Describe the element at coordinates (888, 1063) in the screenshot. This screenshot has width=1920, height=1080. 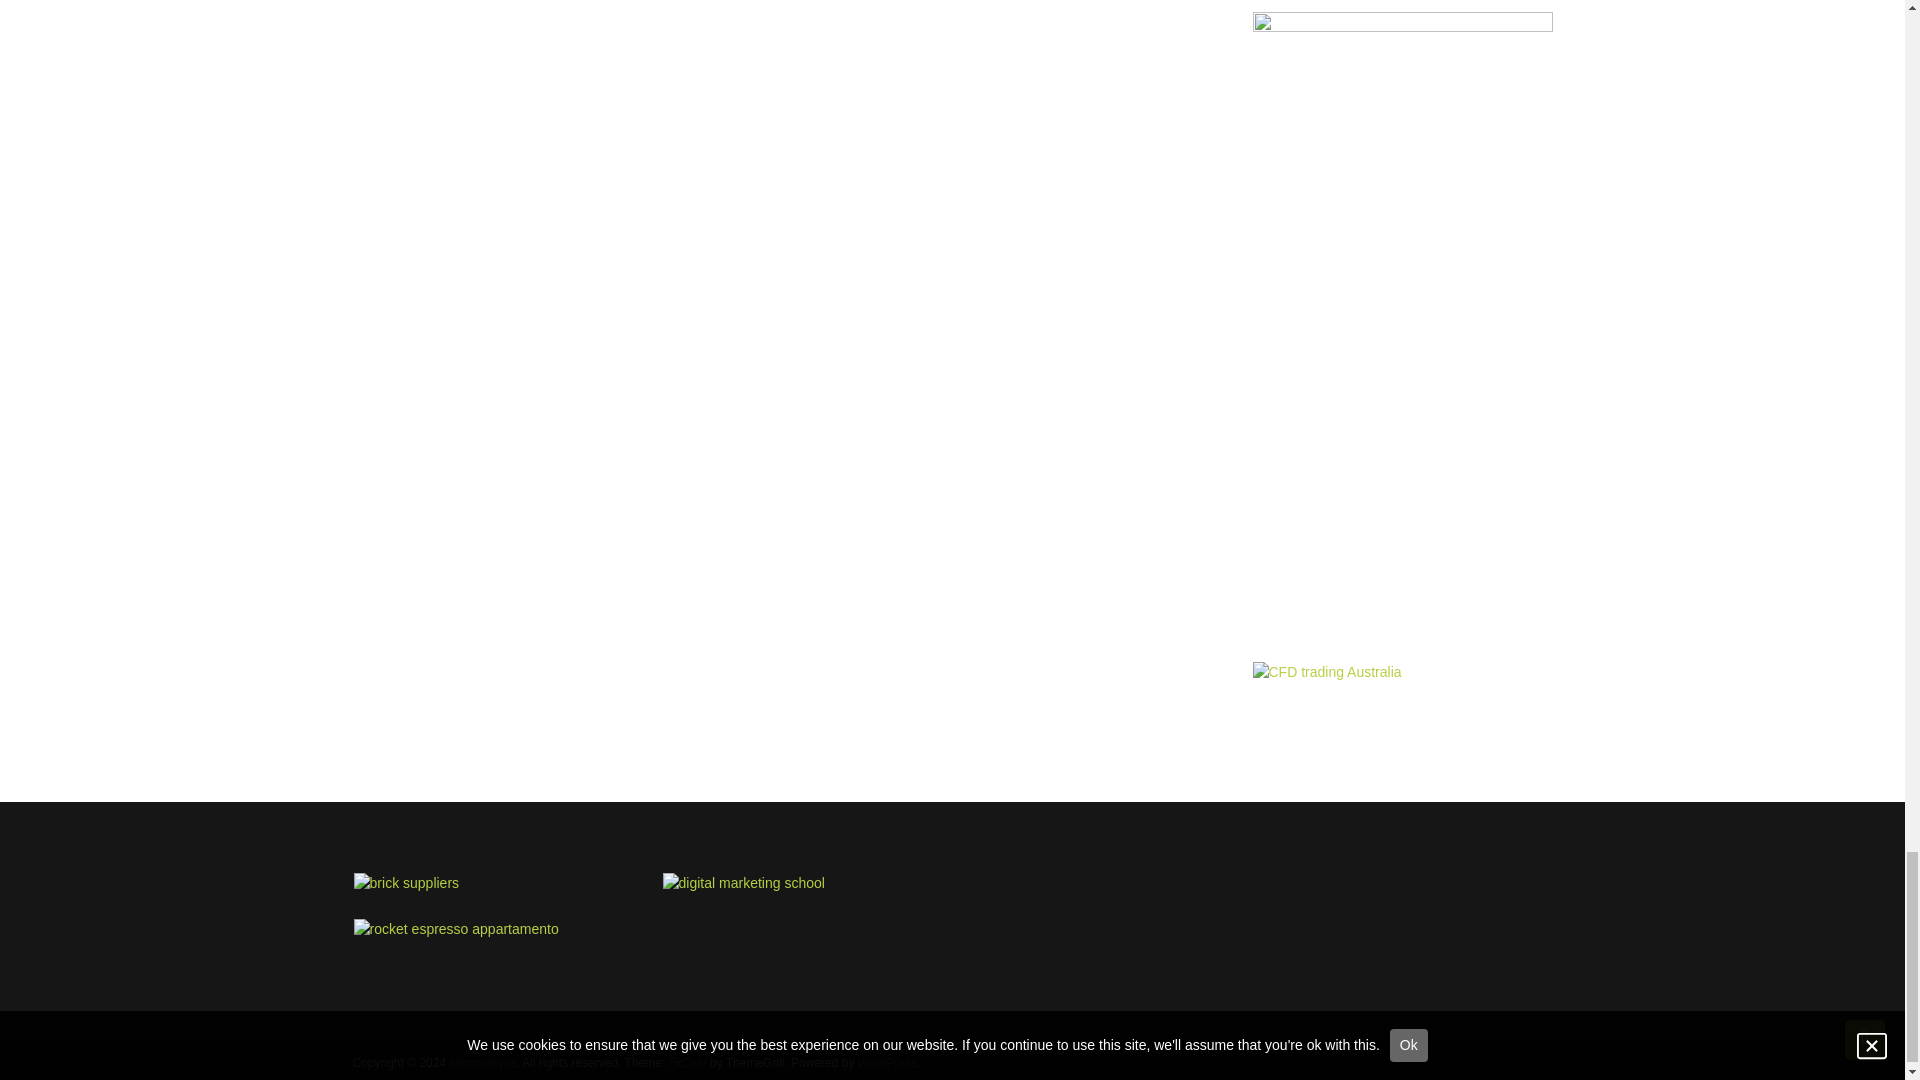
I see `WordPress` at that location.